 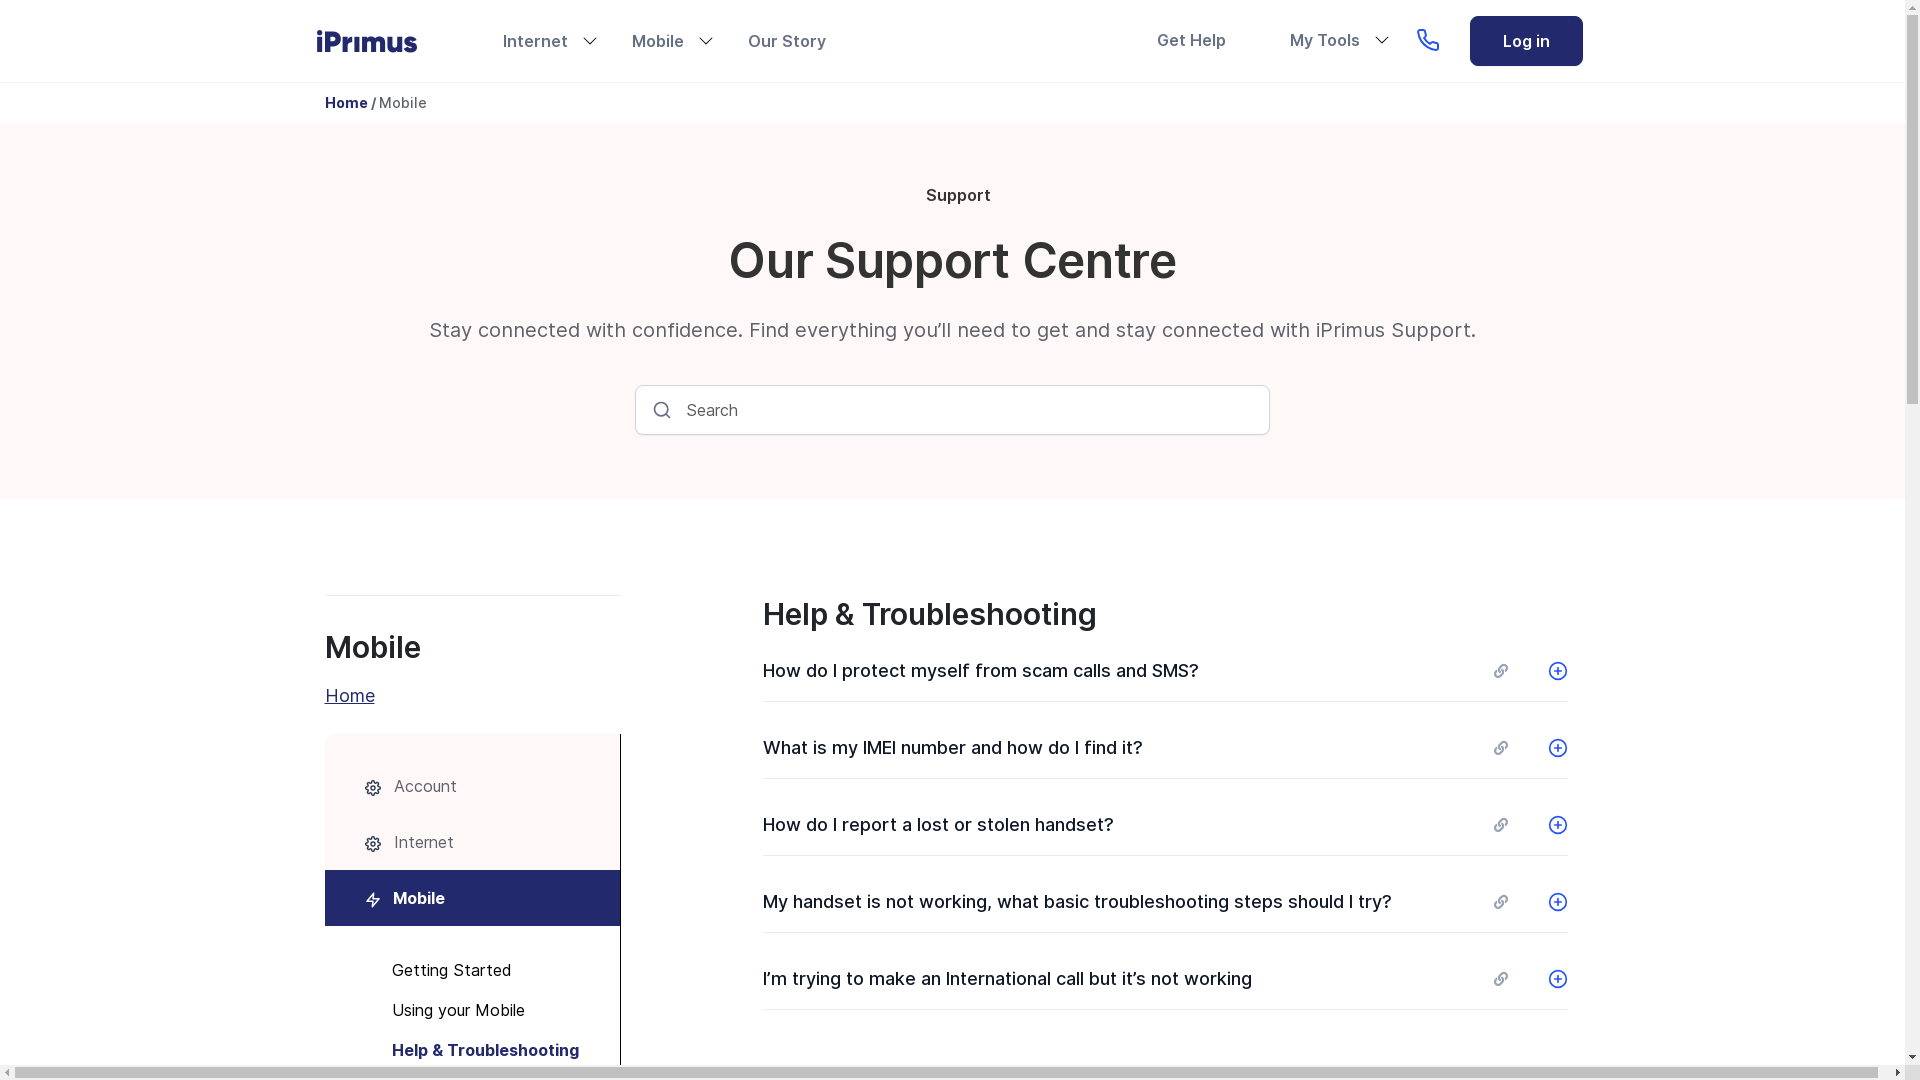 What do you see at coordinates (346, 102) in the screenshot?
I see `Home` at bounding box center [346, 102].